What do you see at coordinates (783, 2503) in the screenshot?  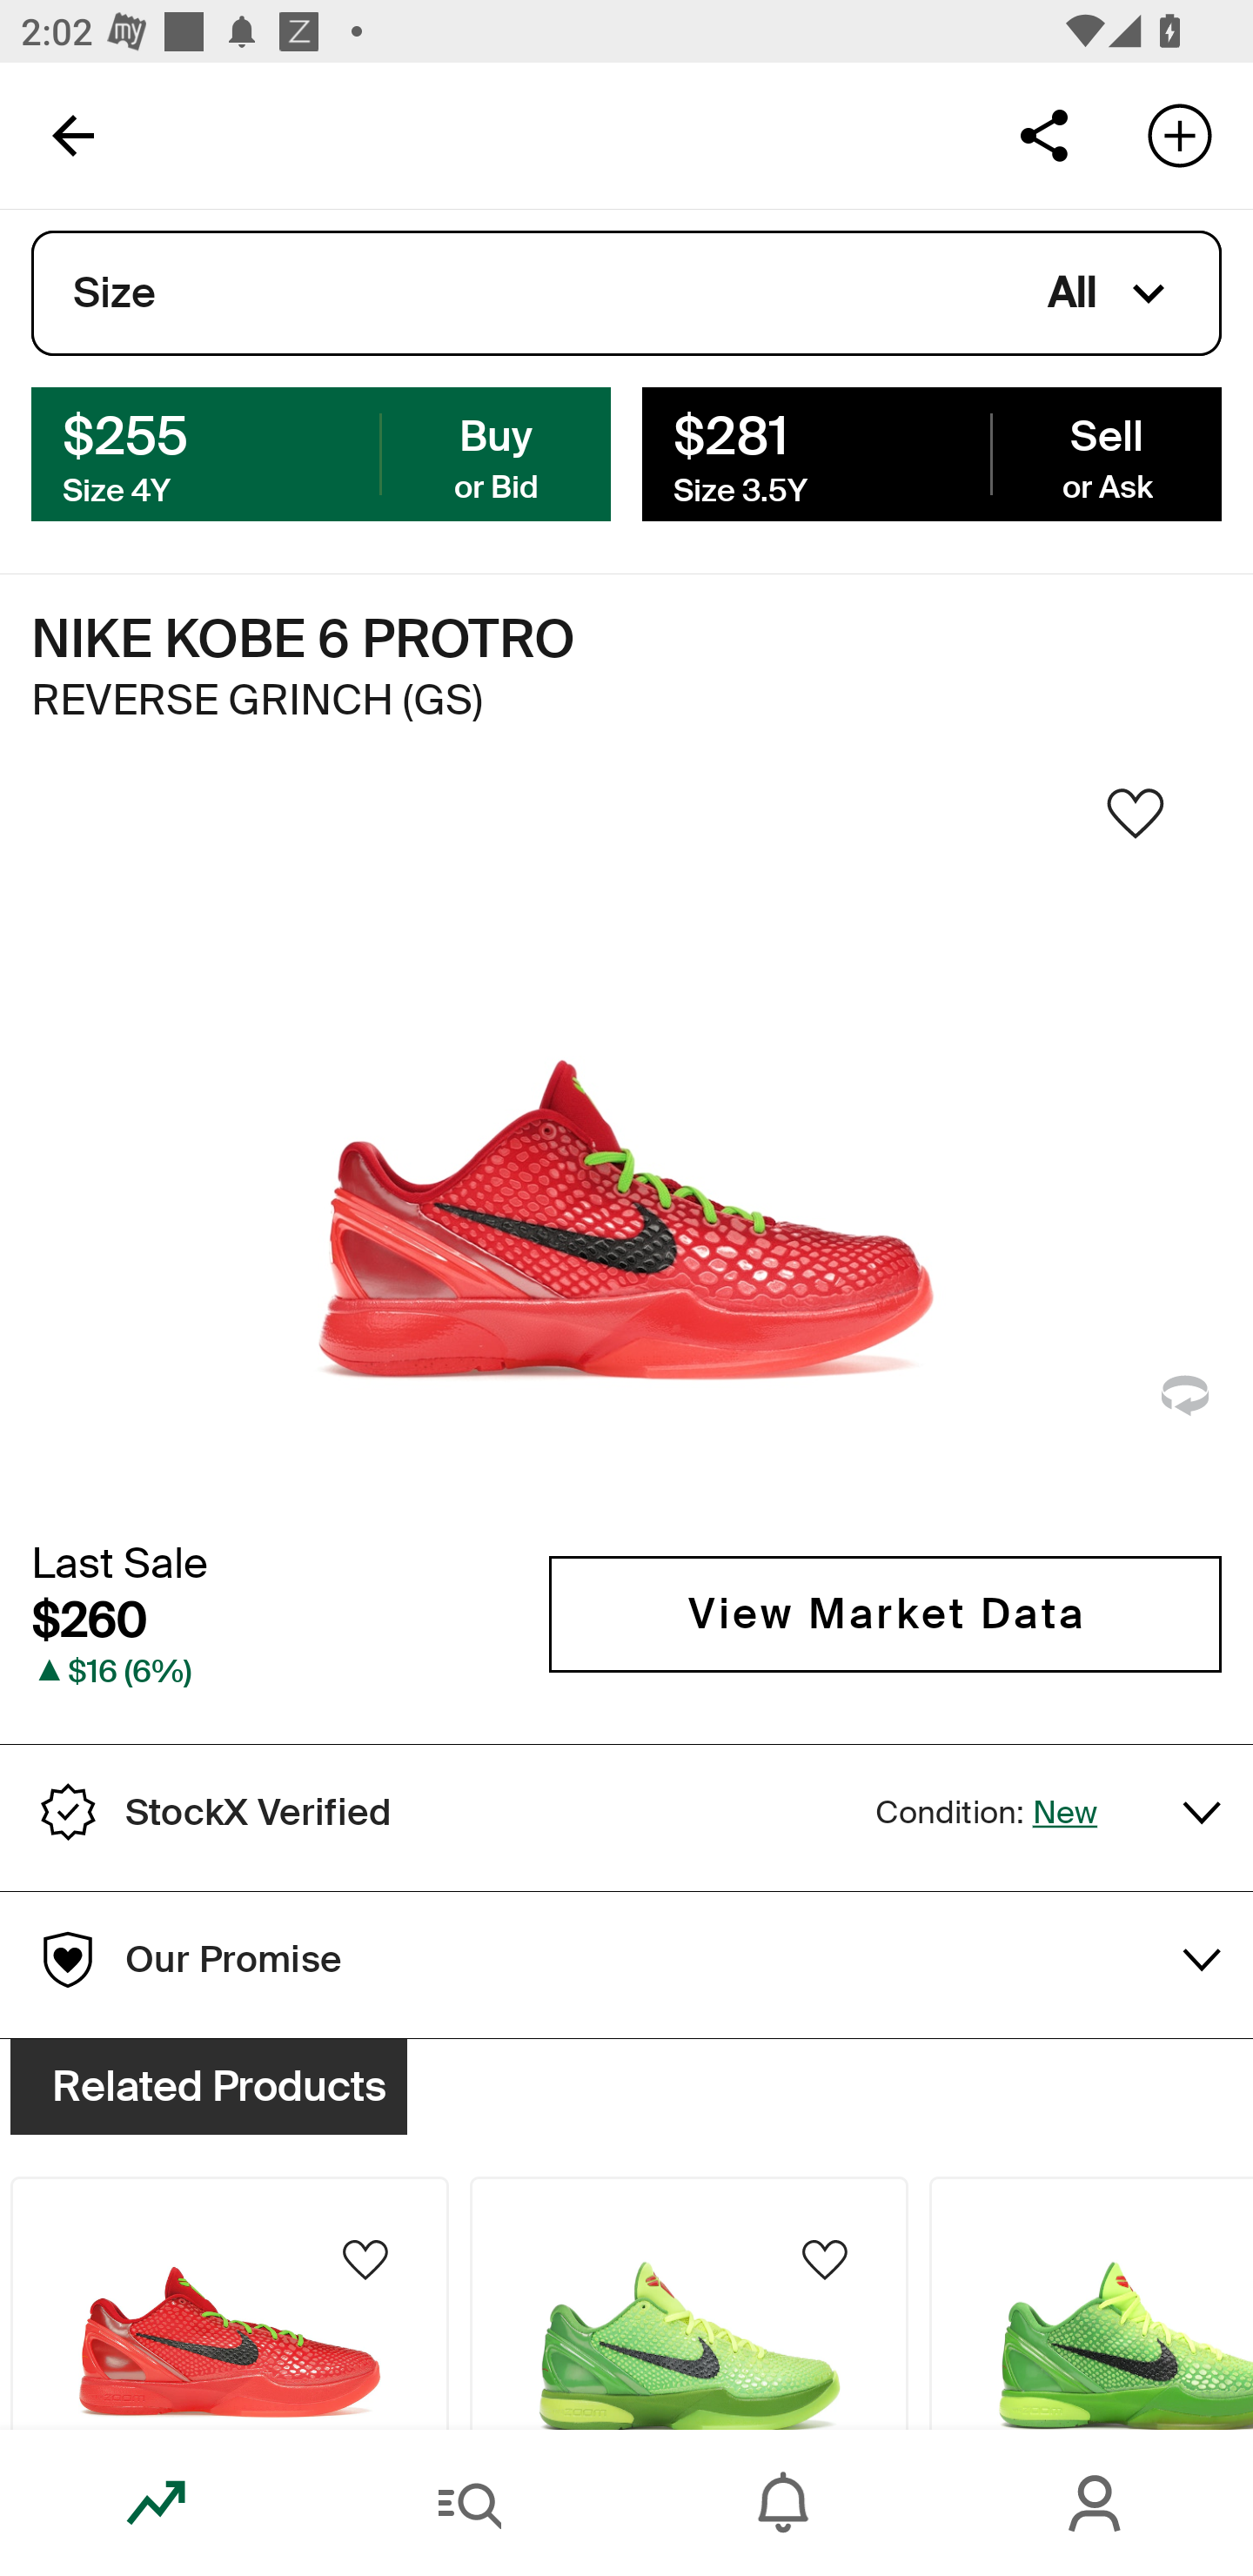 I see `Inbox` at bounding box center [783, 2503].